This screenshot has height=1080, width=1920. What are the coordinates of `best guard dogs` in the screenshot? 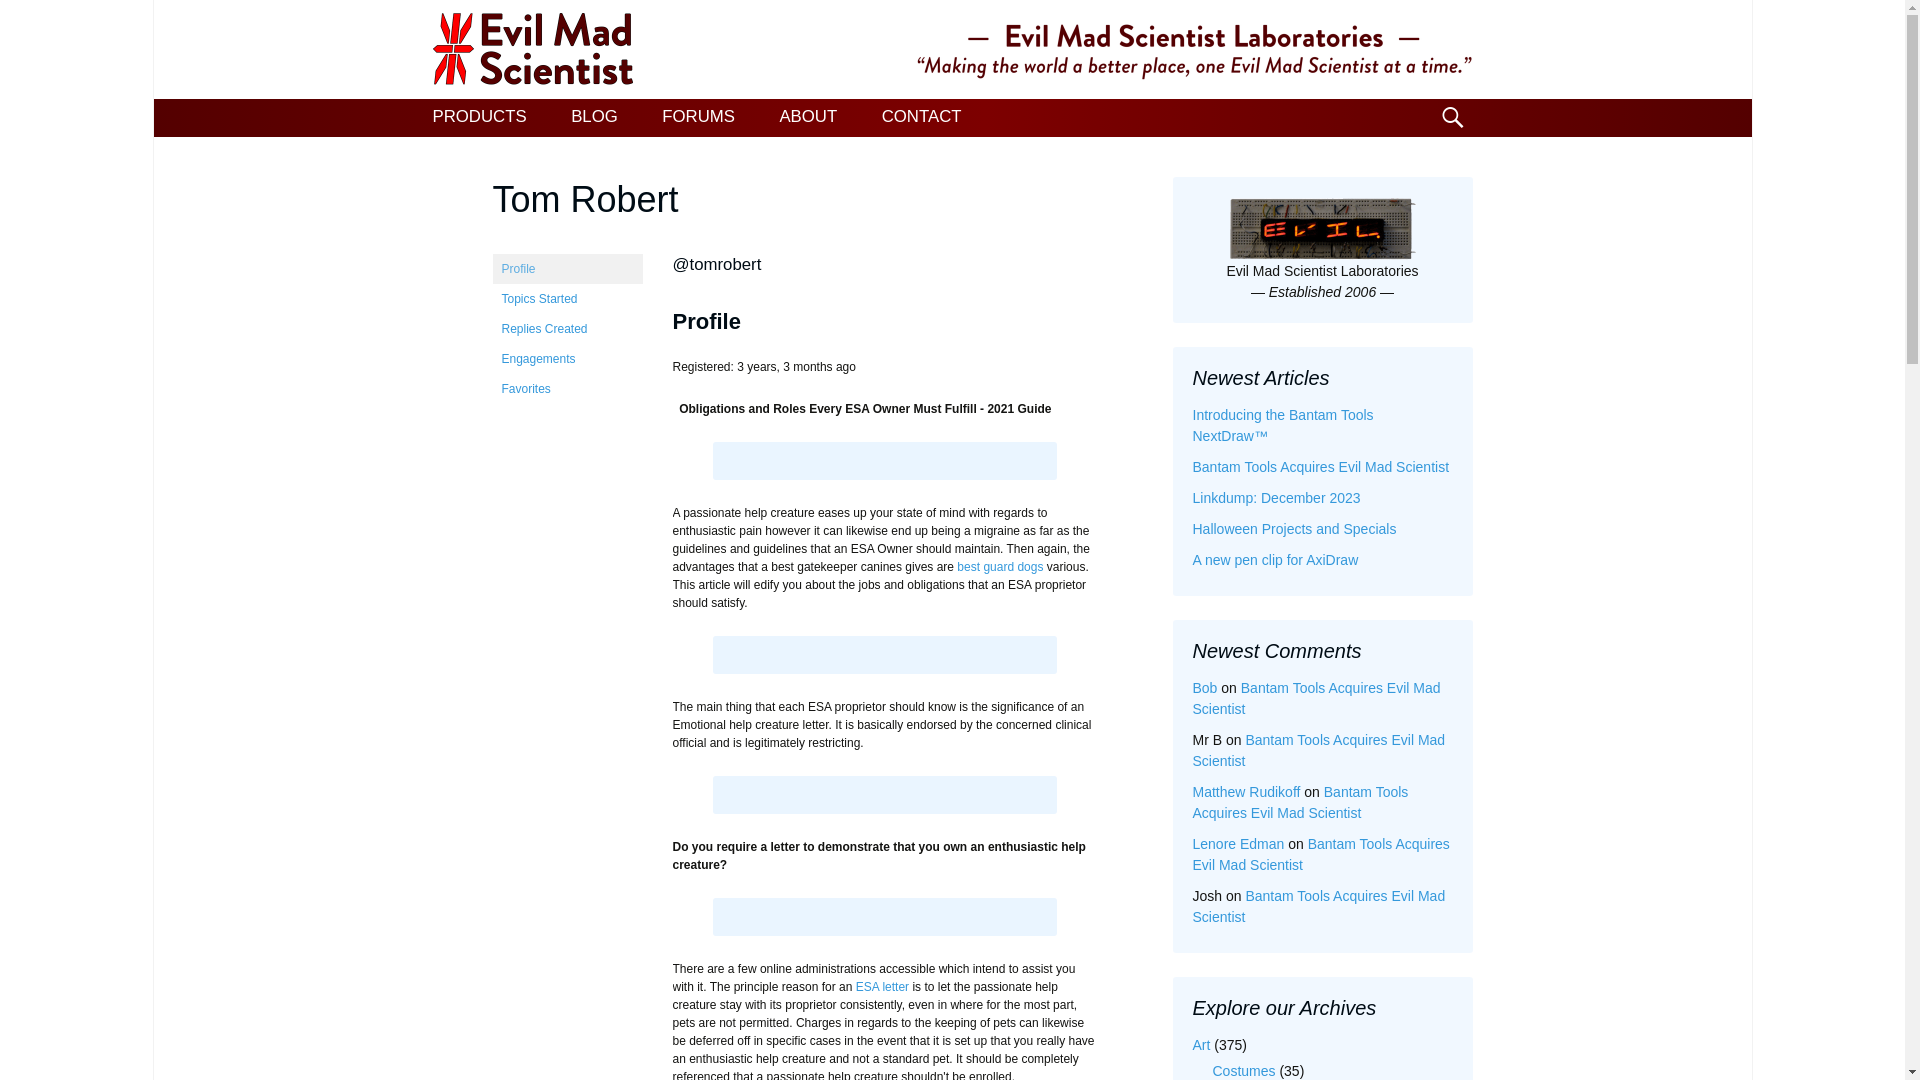 It's located at (999, 566).